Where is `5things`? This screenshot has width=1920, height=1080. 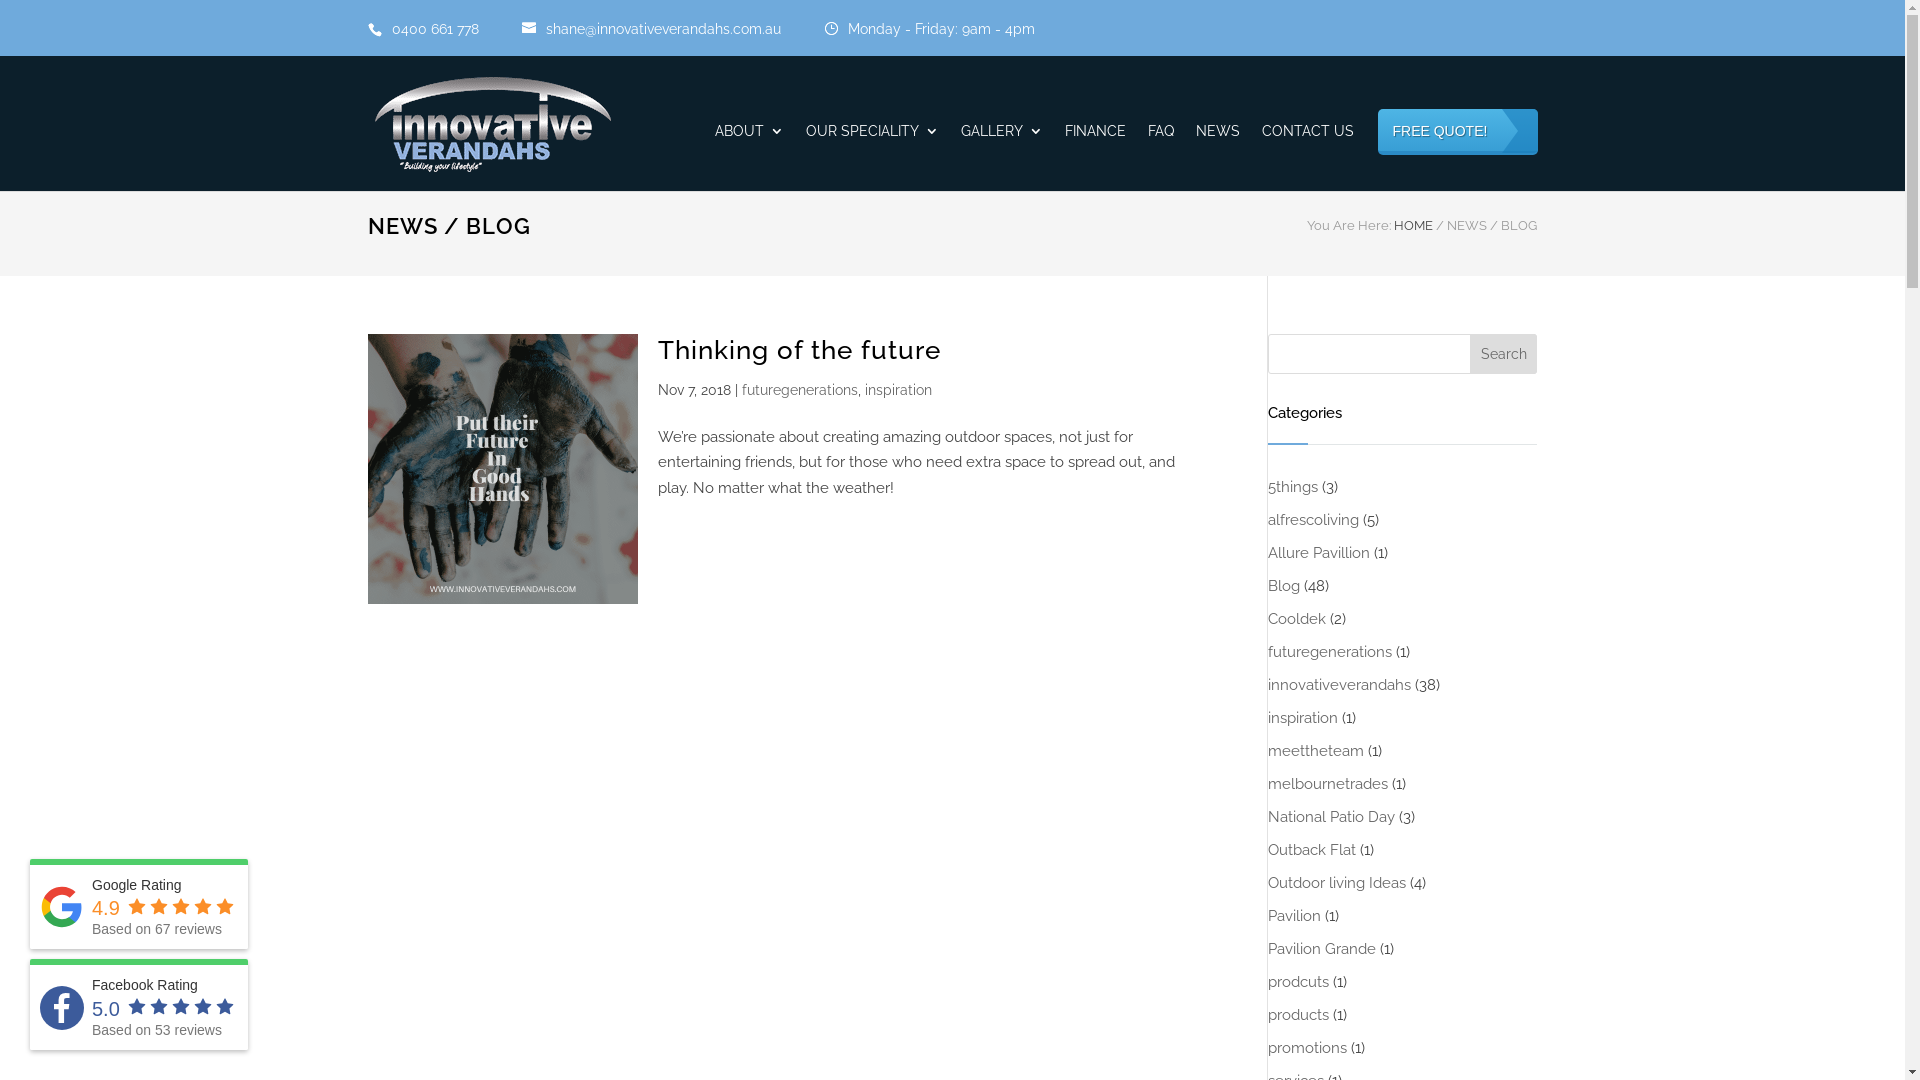
5things is located at coordinates (1293, 487).